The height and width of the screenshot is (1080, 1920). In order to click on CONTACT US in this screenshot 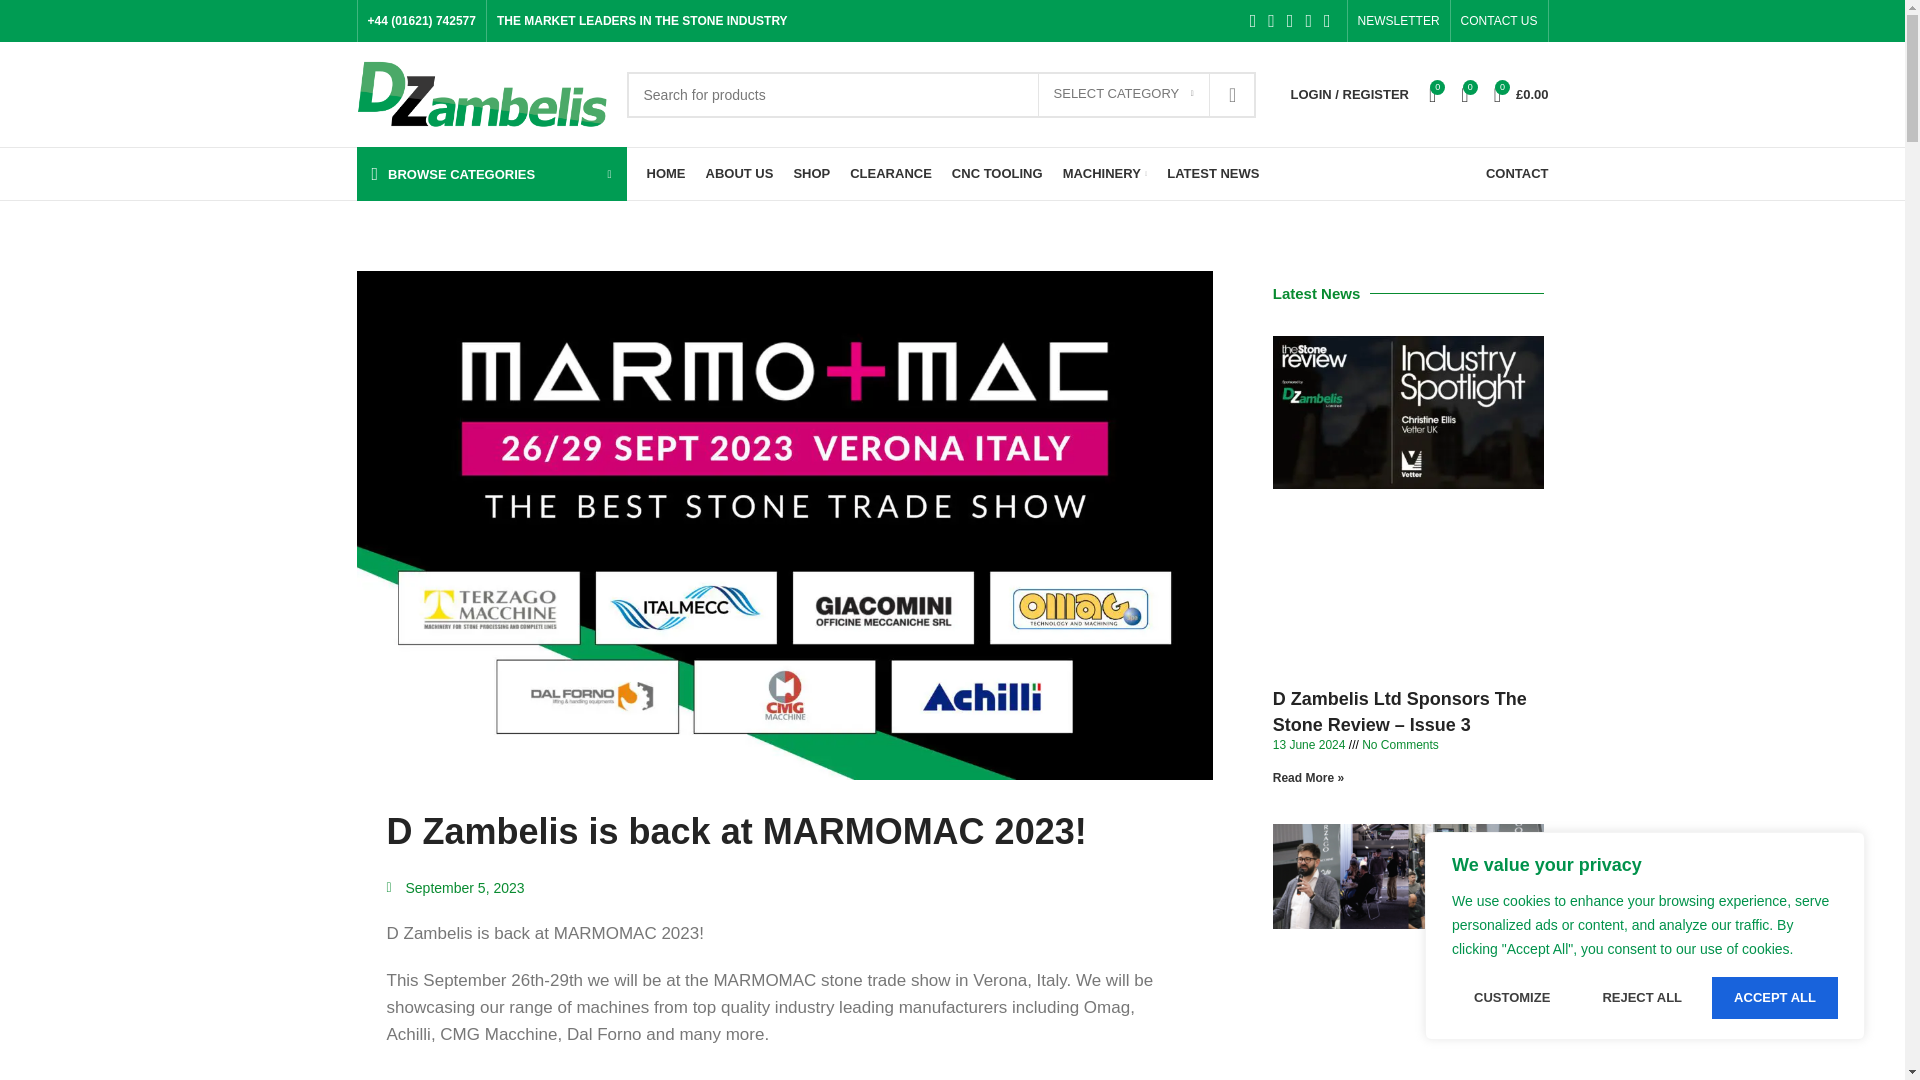, I will do `click(1499, 21)`.